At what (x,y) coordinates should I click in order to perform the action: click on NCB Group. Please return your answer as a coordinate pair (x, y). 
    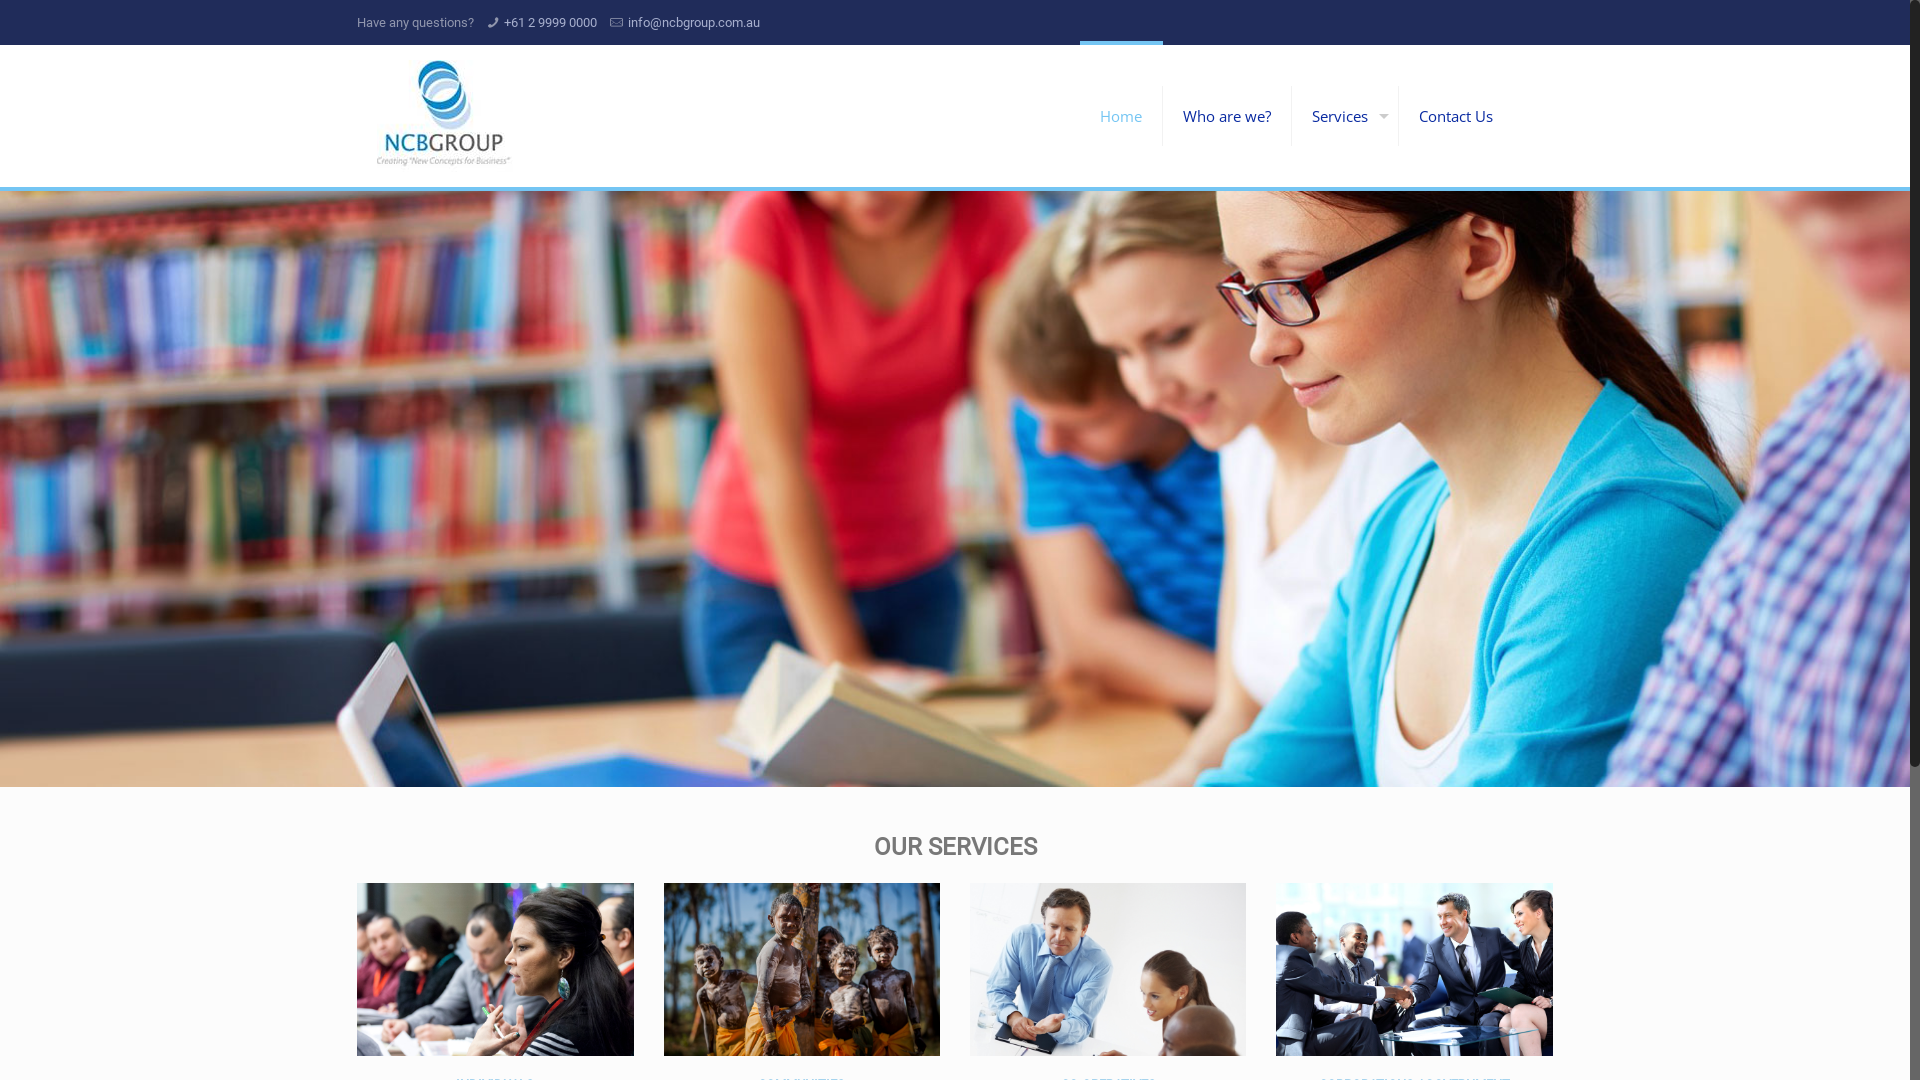
    Looking at the image, I should click on (446, 116).